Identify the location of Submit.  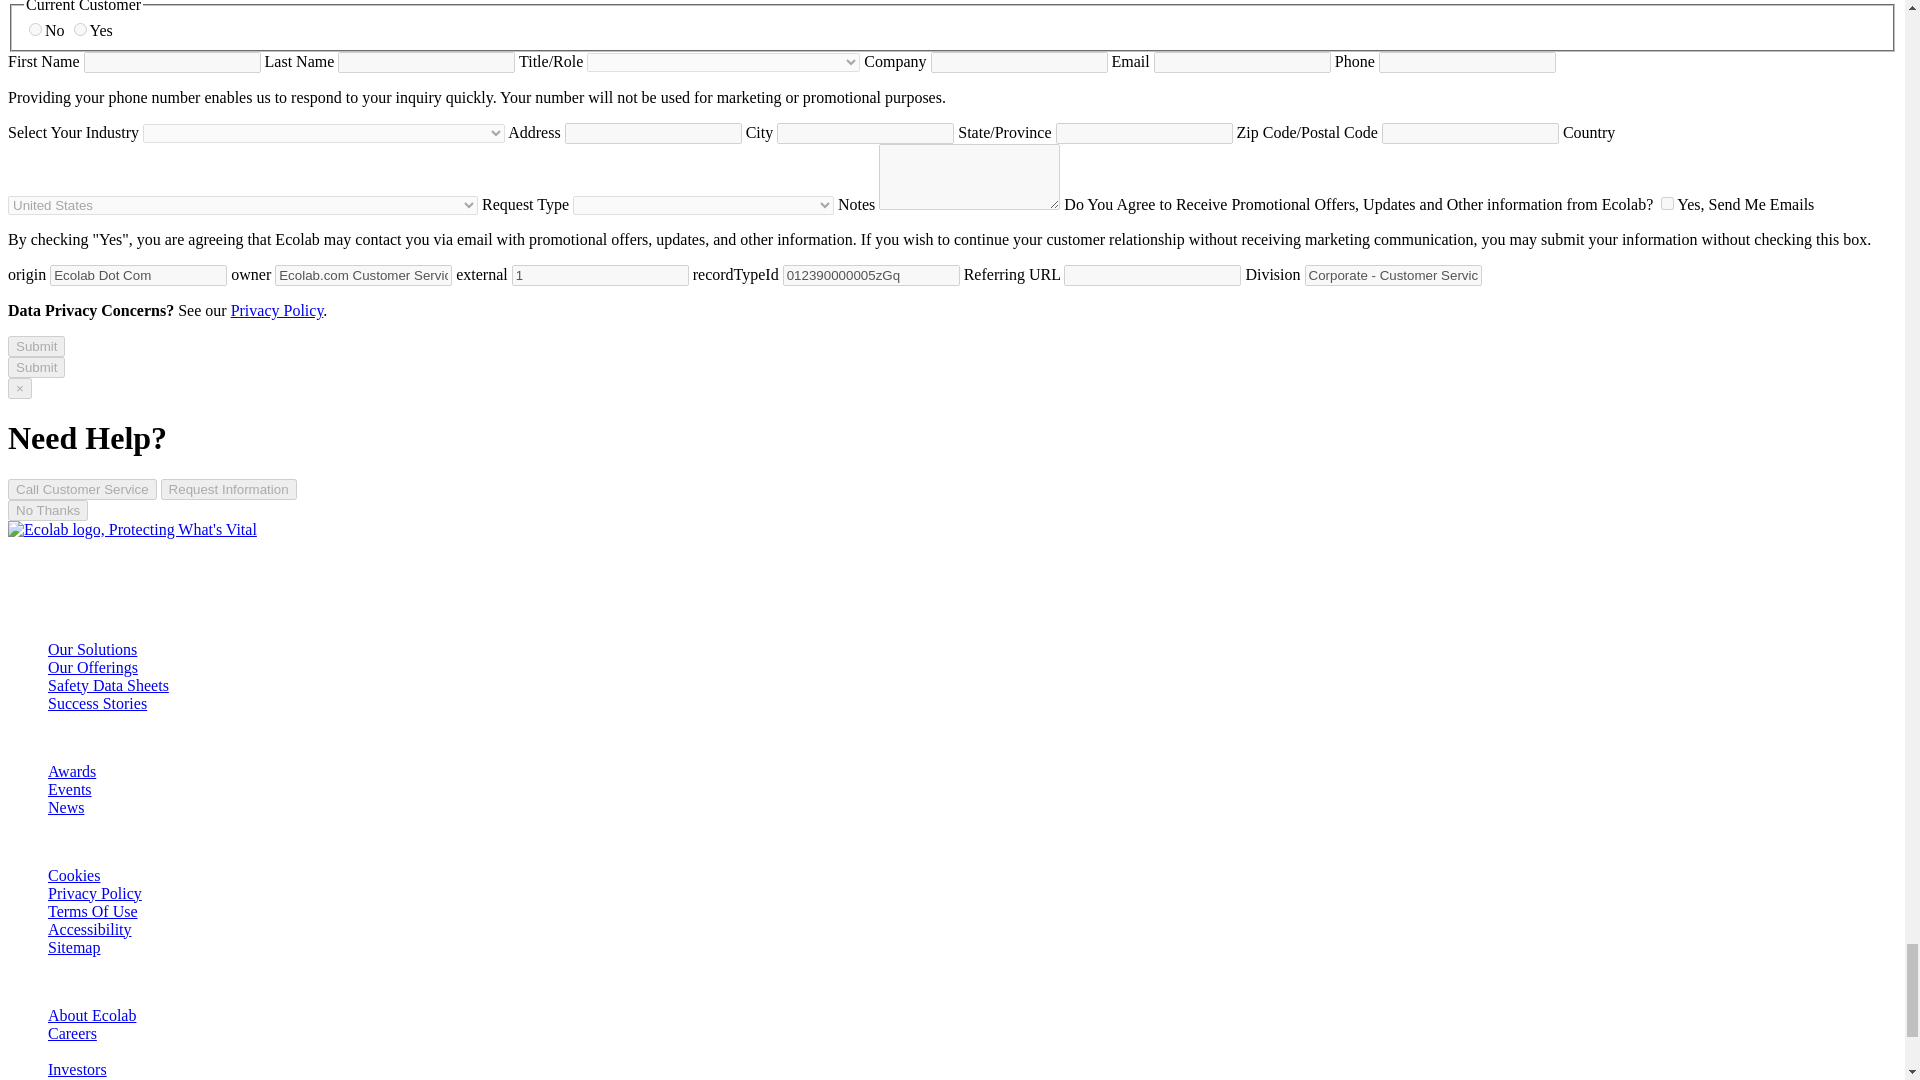
(36, 346).